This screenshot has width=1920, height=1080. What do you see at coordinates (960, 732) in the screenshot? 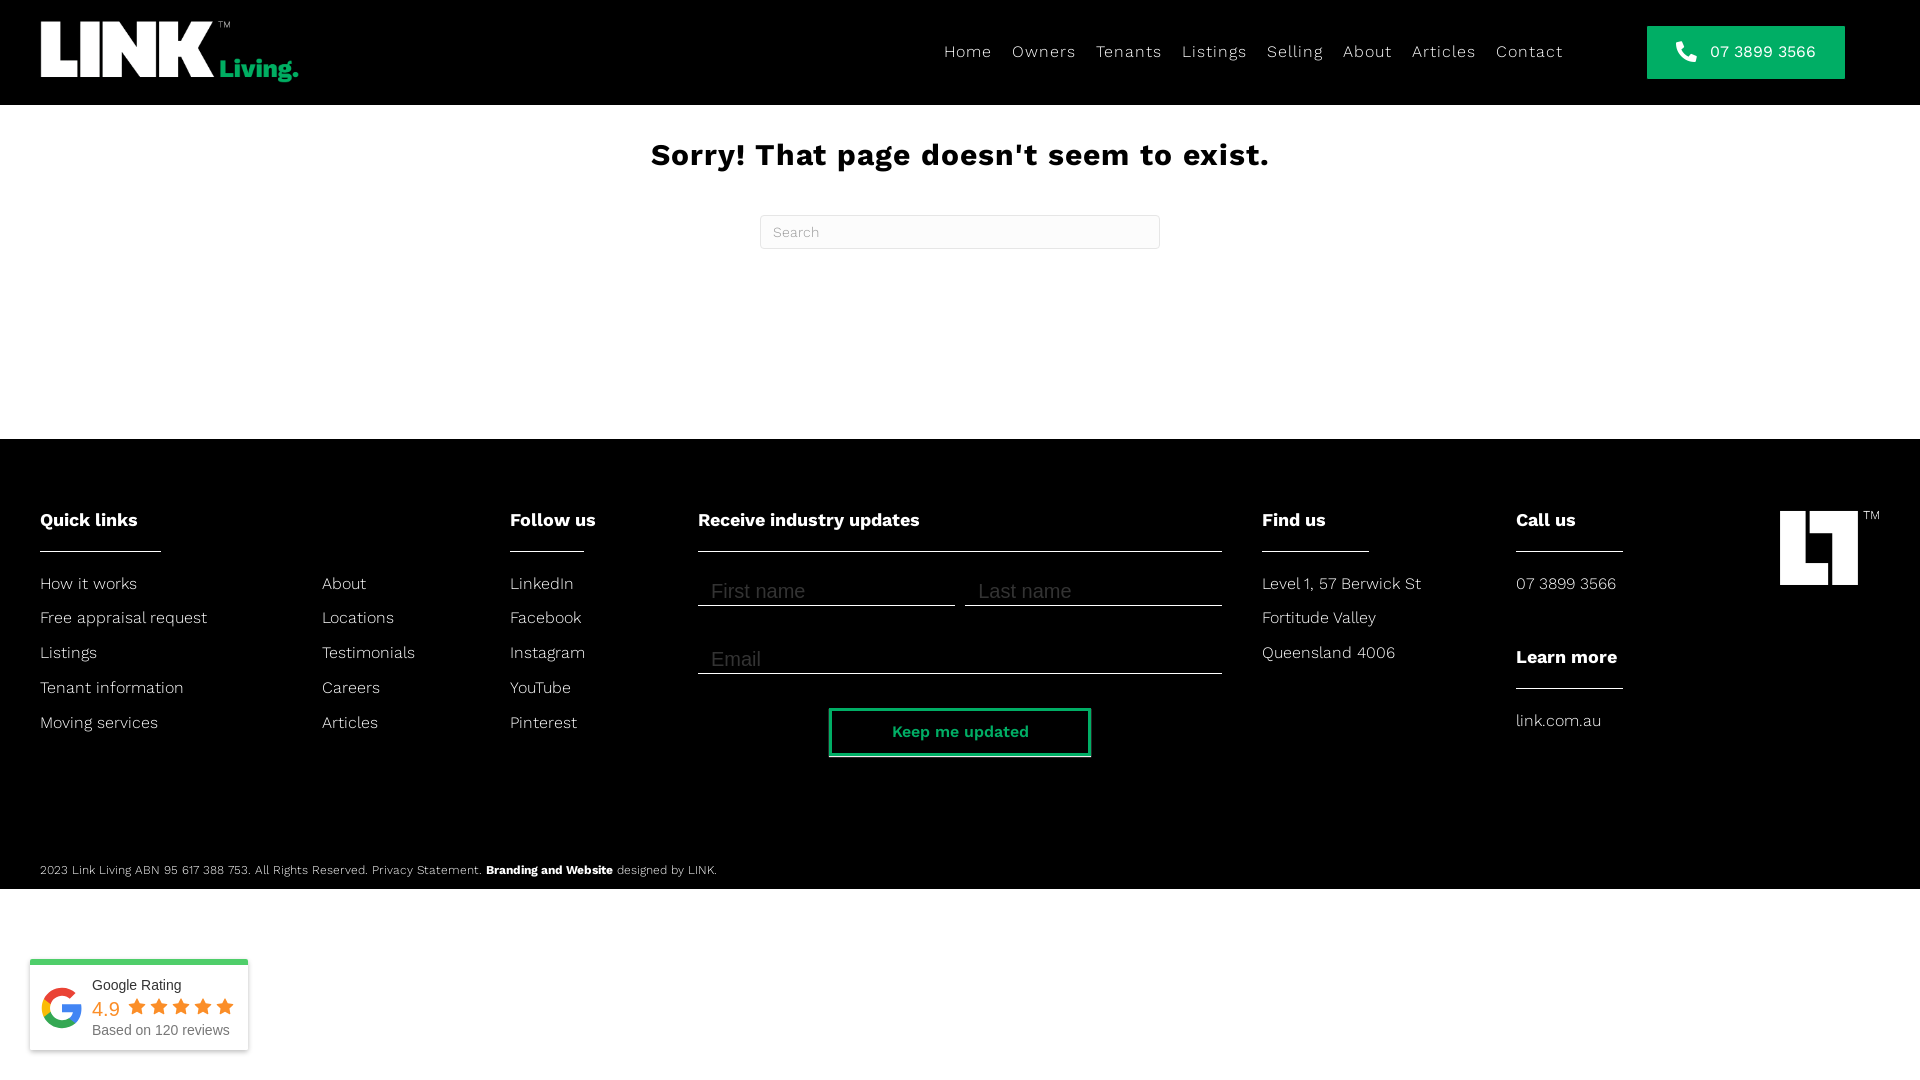
I see `Keep me updated` at bounding box center [960, 732].